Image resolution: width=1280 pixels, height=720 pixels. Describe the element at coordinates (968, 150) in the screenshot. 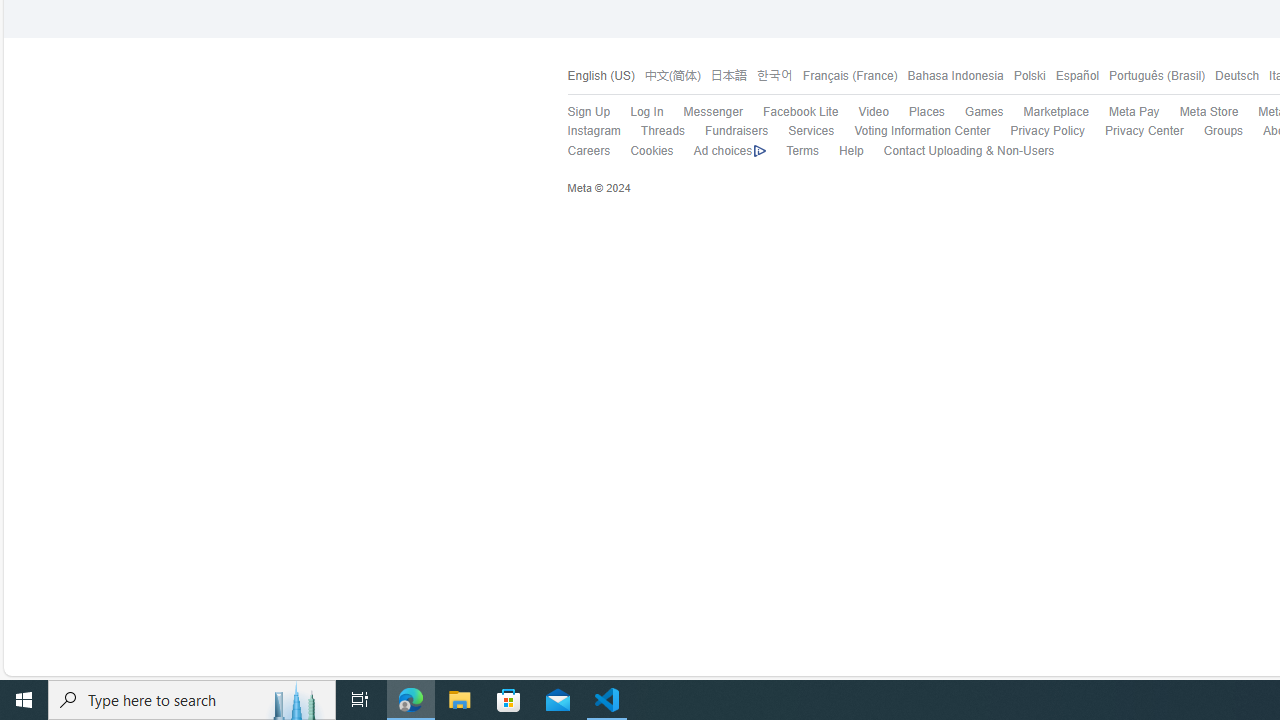

I see `Contact Uploading & Non-Users` at that location.